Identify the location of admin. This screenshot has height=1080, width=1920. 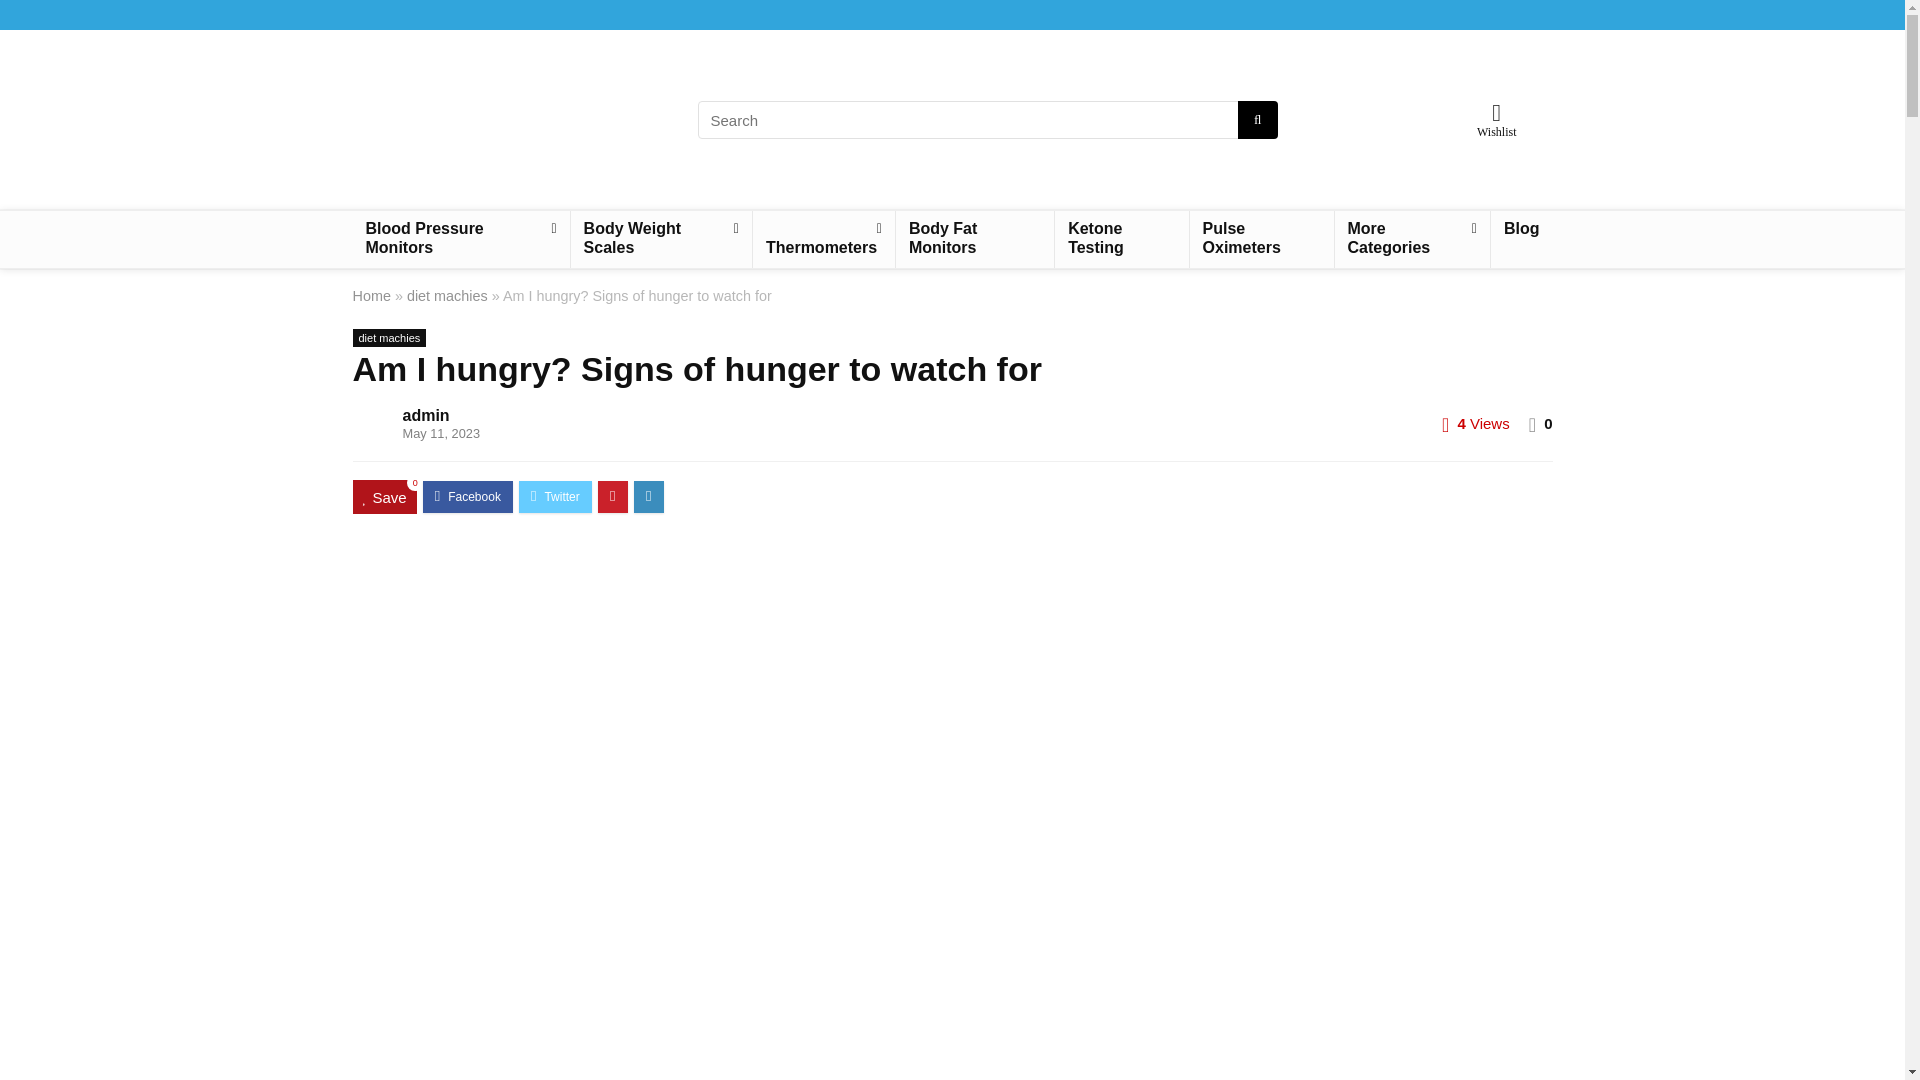
(425, 416).